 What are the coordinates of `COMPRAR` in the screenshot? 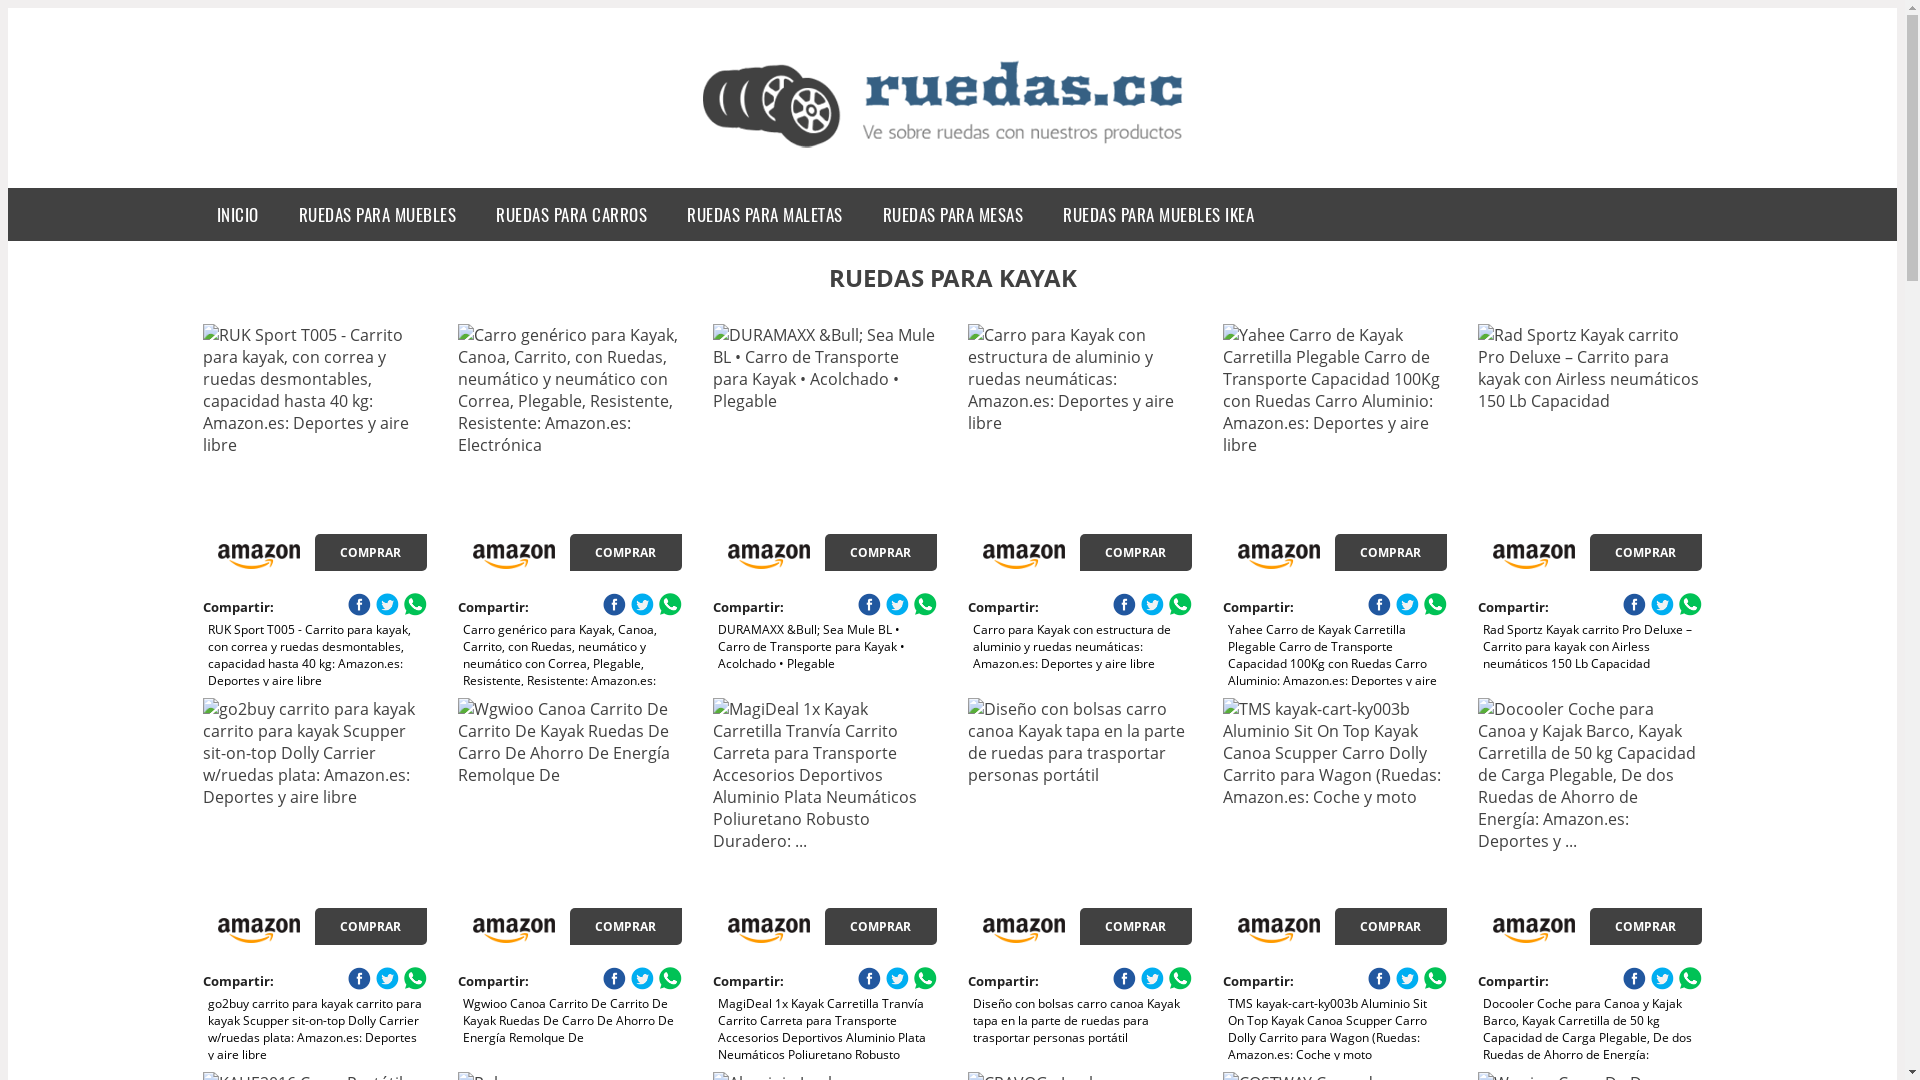 It's located at (1646, 552).